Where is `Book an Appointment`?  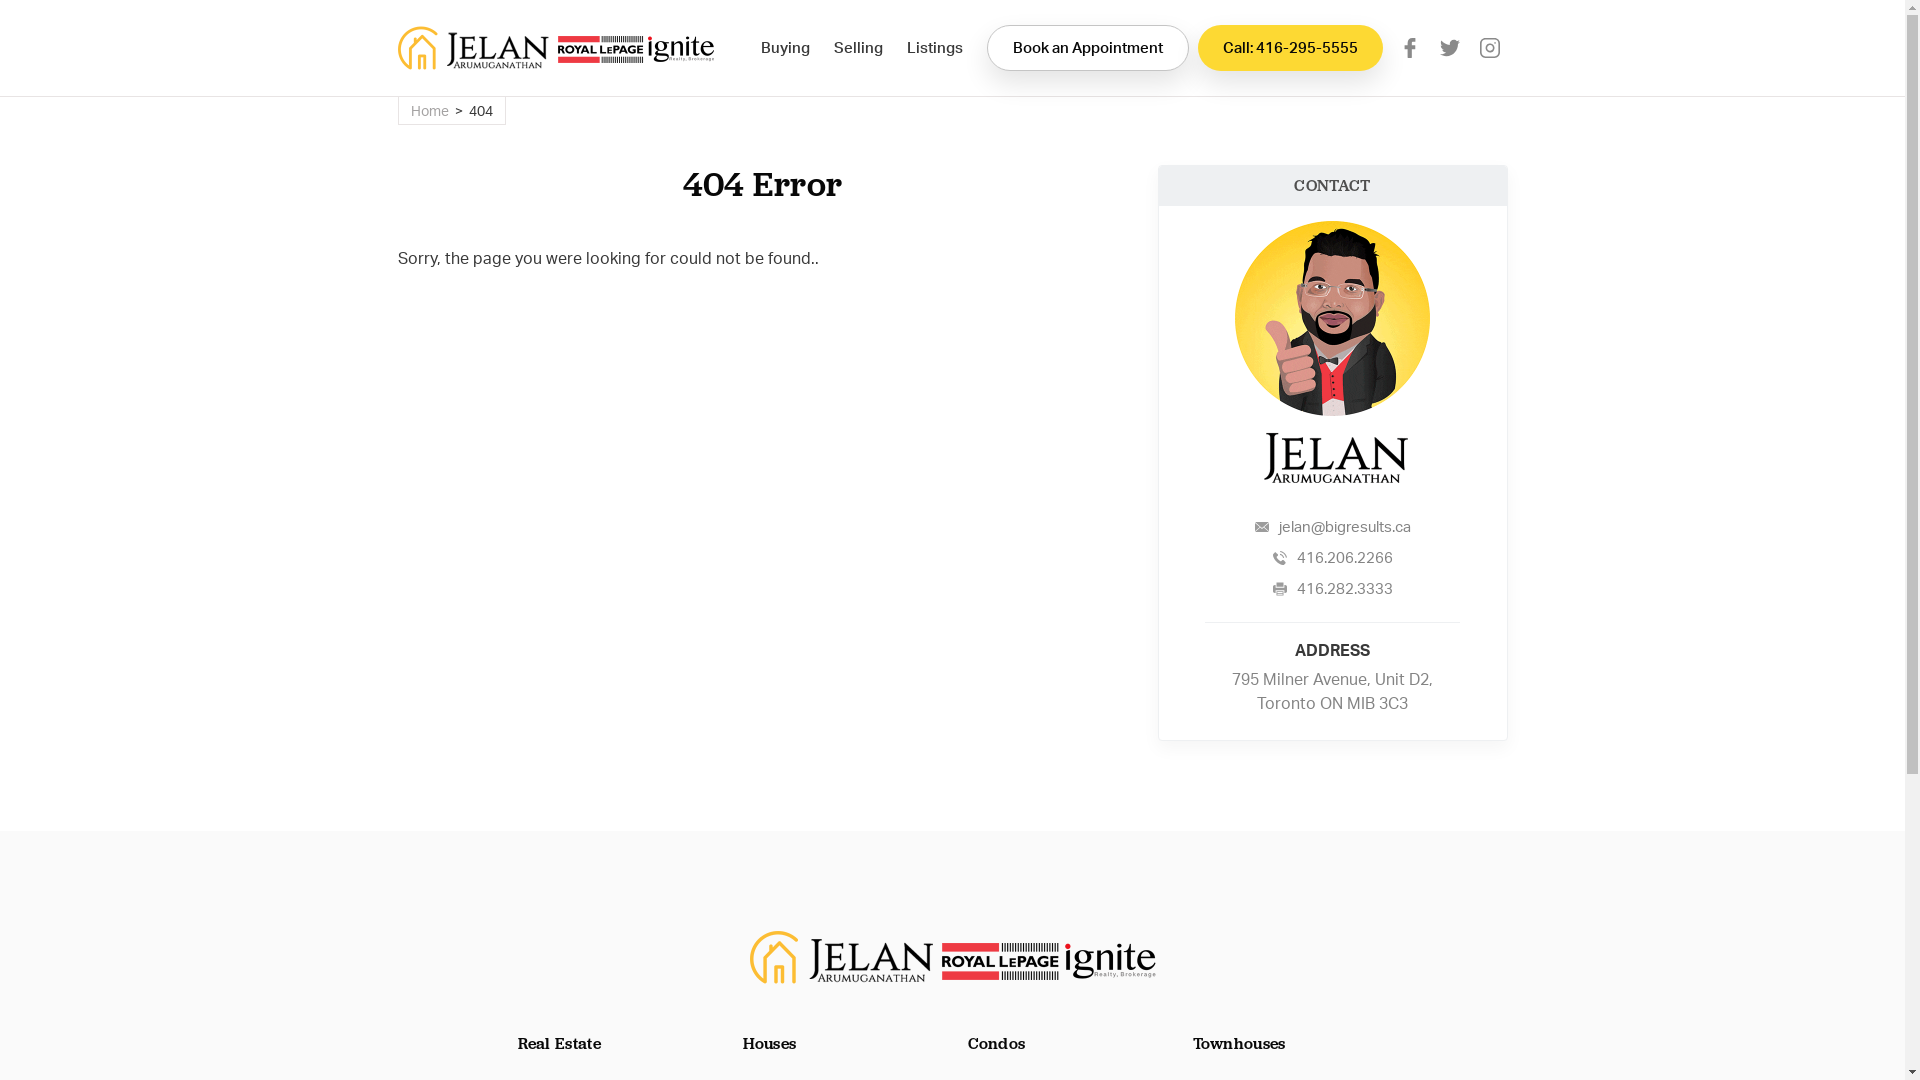 Book an Appointment is located at coordinates (1087, 48).